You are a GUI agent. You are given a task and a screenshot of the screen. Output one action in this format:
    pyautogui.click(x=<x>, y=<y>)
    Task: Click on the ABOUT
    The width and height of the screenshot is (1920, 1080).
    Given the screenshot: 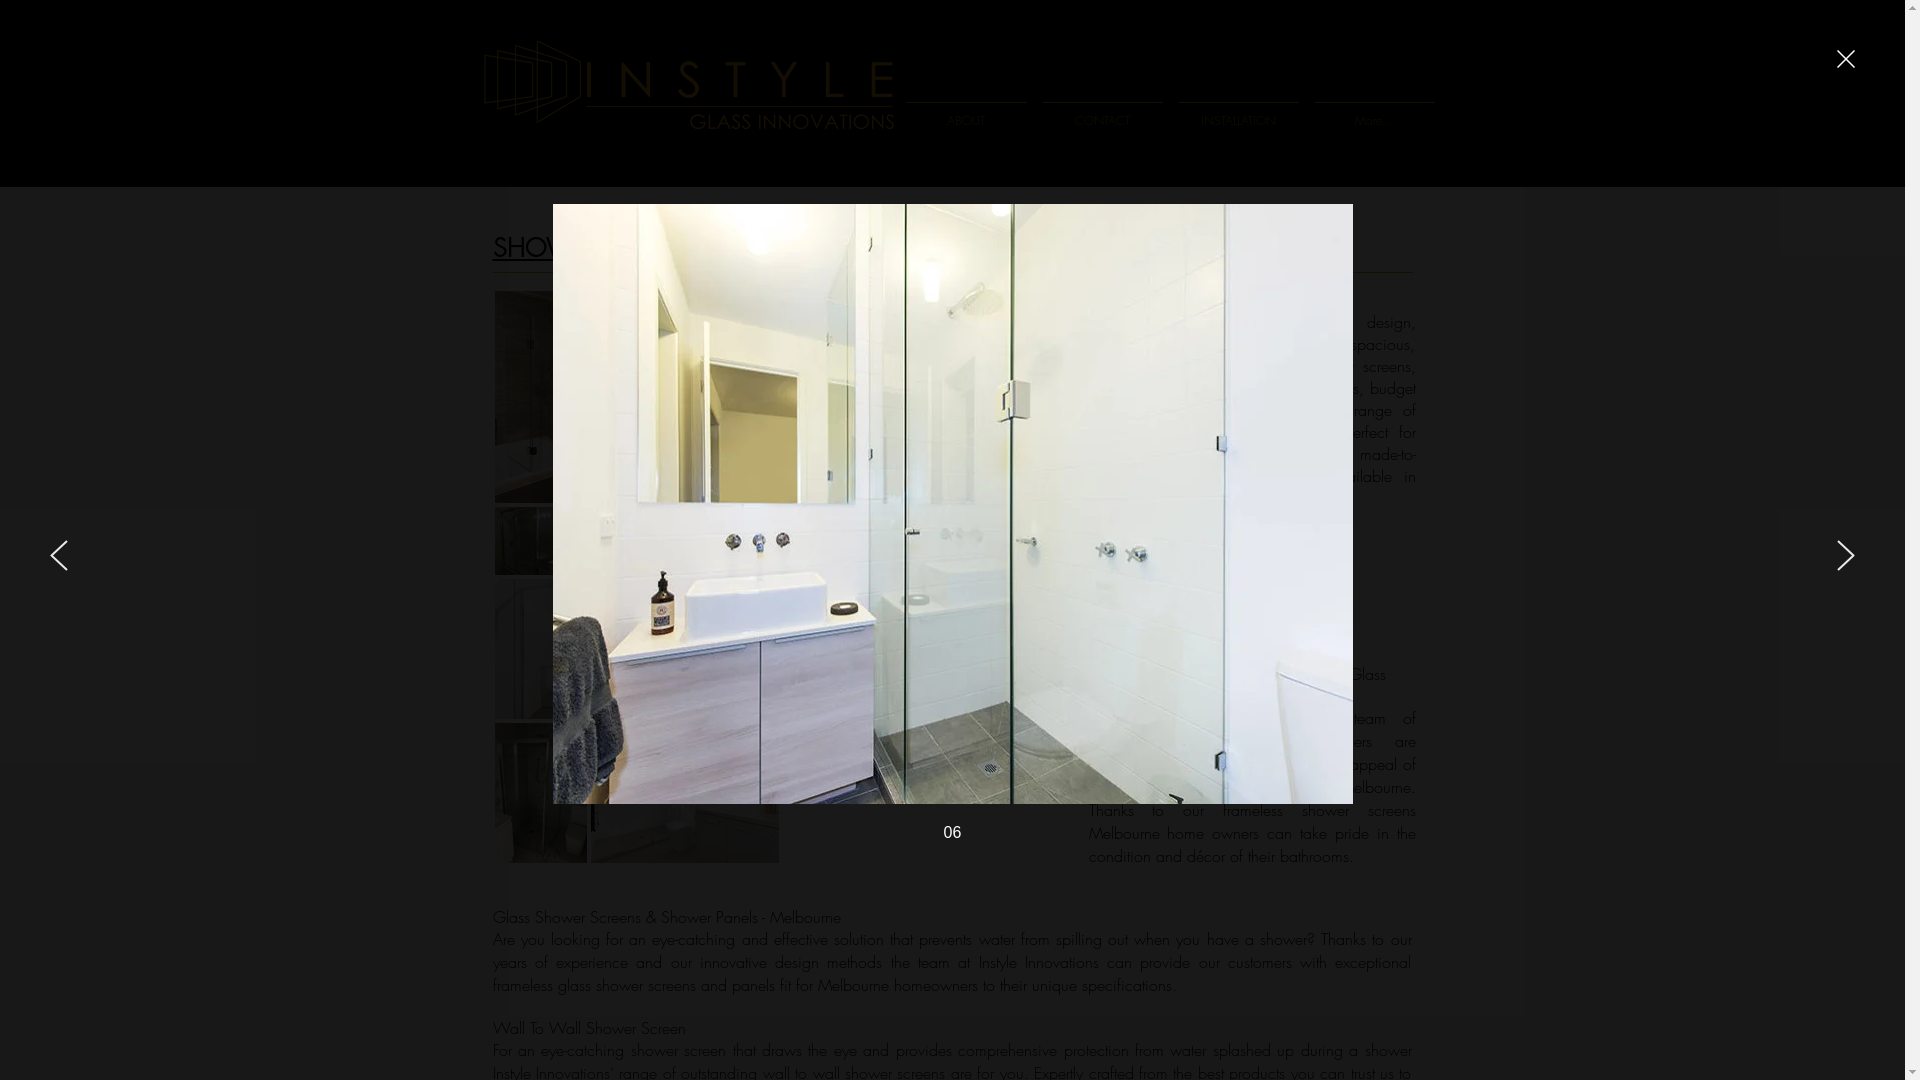 What is the action you would take?
    pyautogui.click(x=966, y=112)
    